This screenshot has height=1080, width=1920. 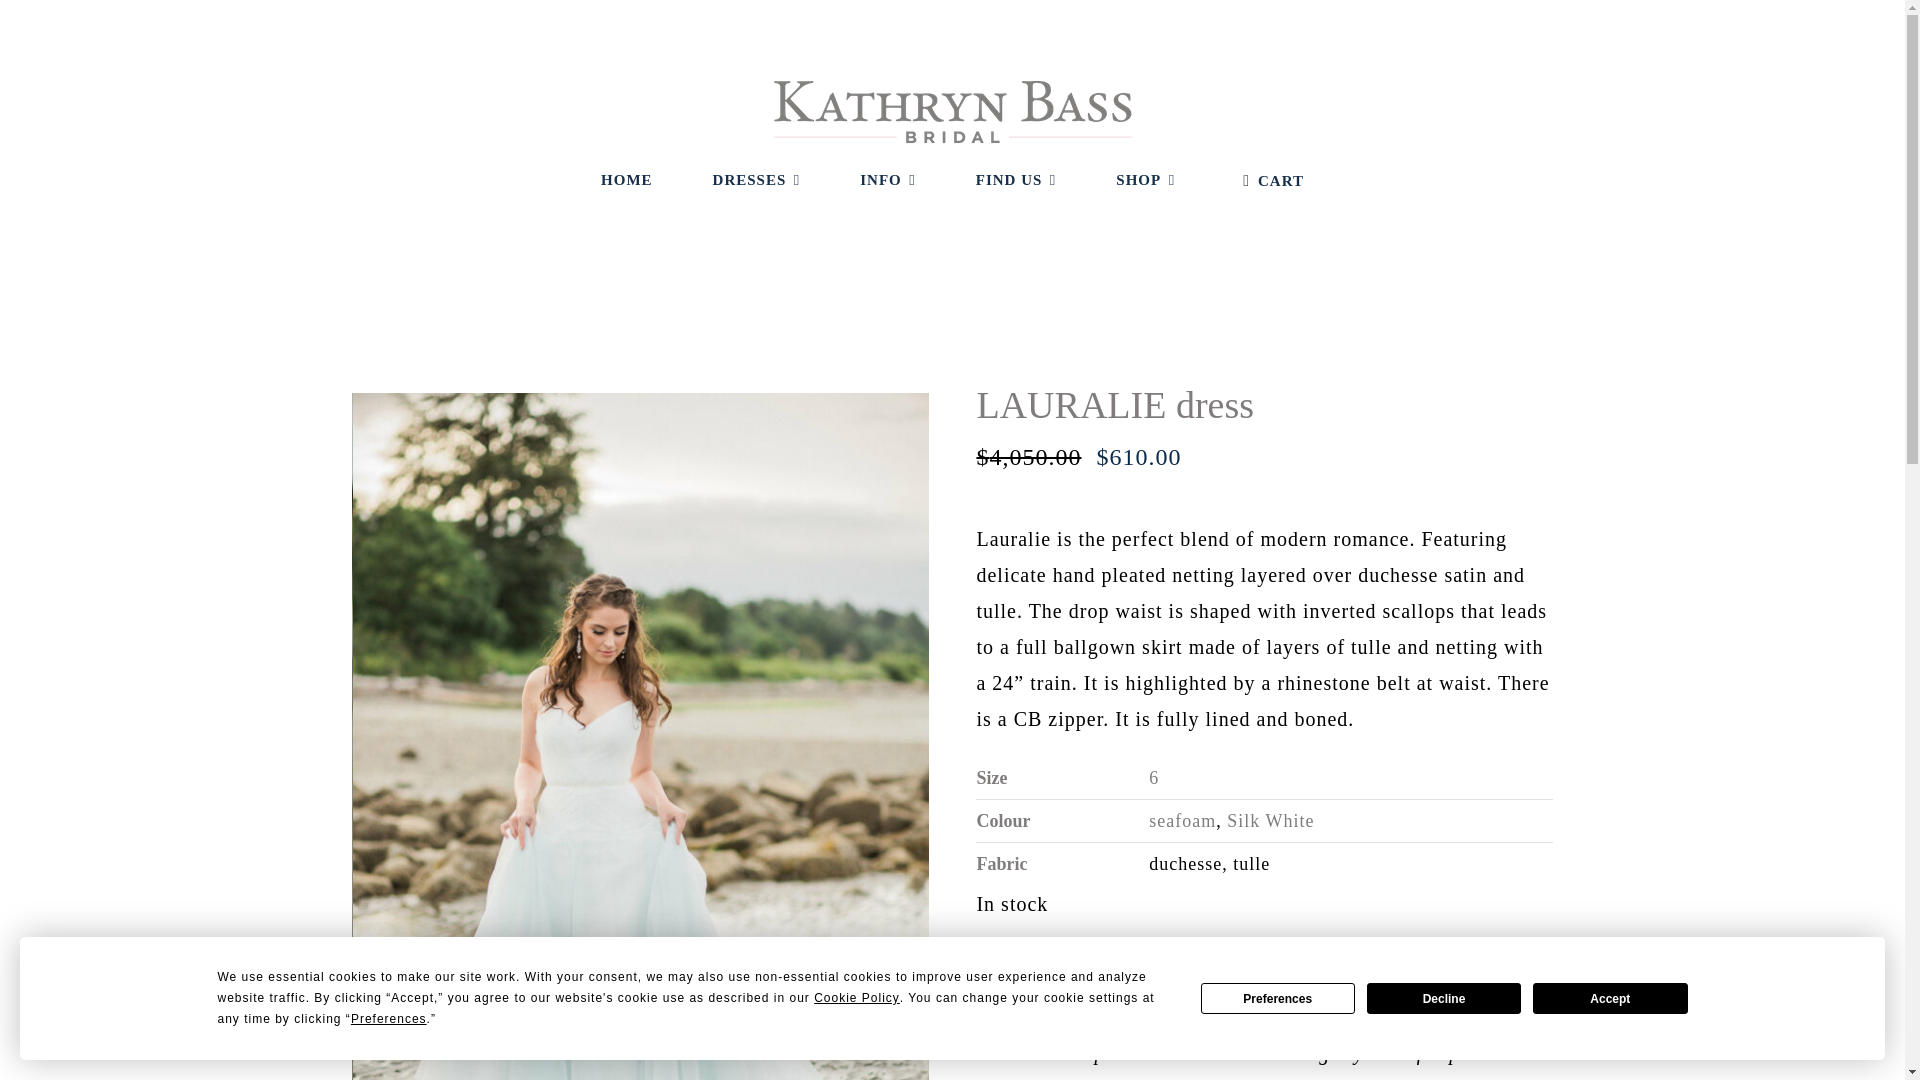 I want to click on CART, so click(x=1268, y=181).